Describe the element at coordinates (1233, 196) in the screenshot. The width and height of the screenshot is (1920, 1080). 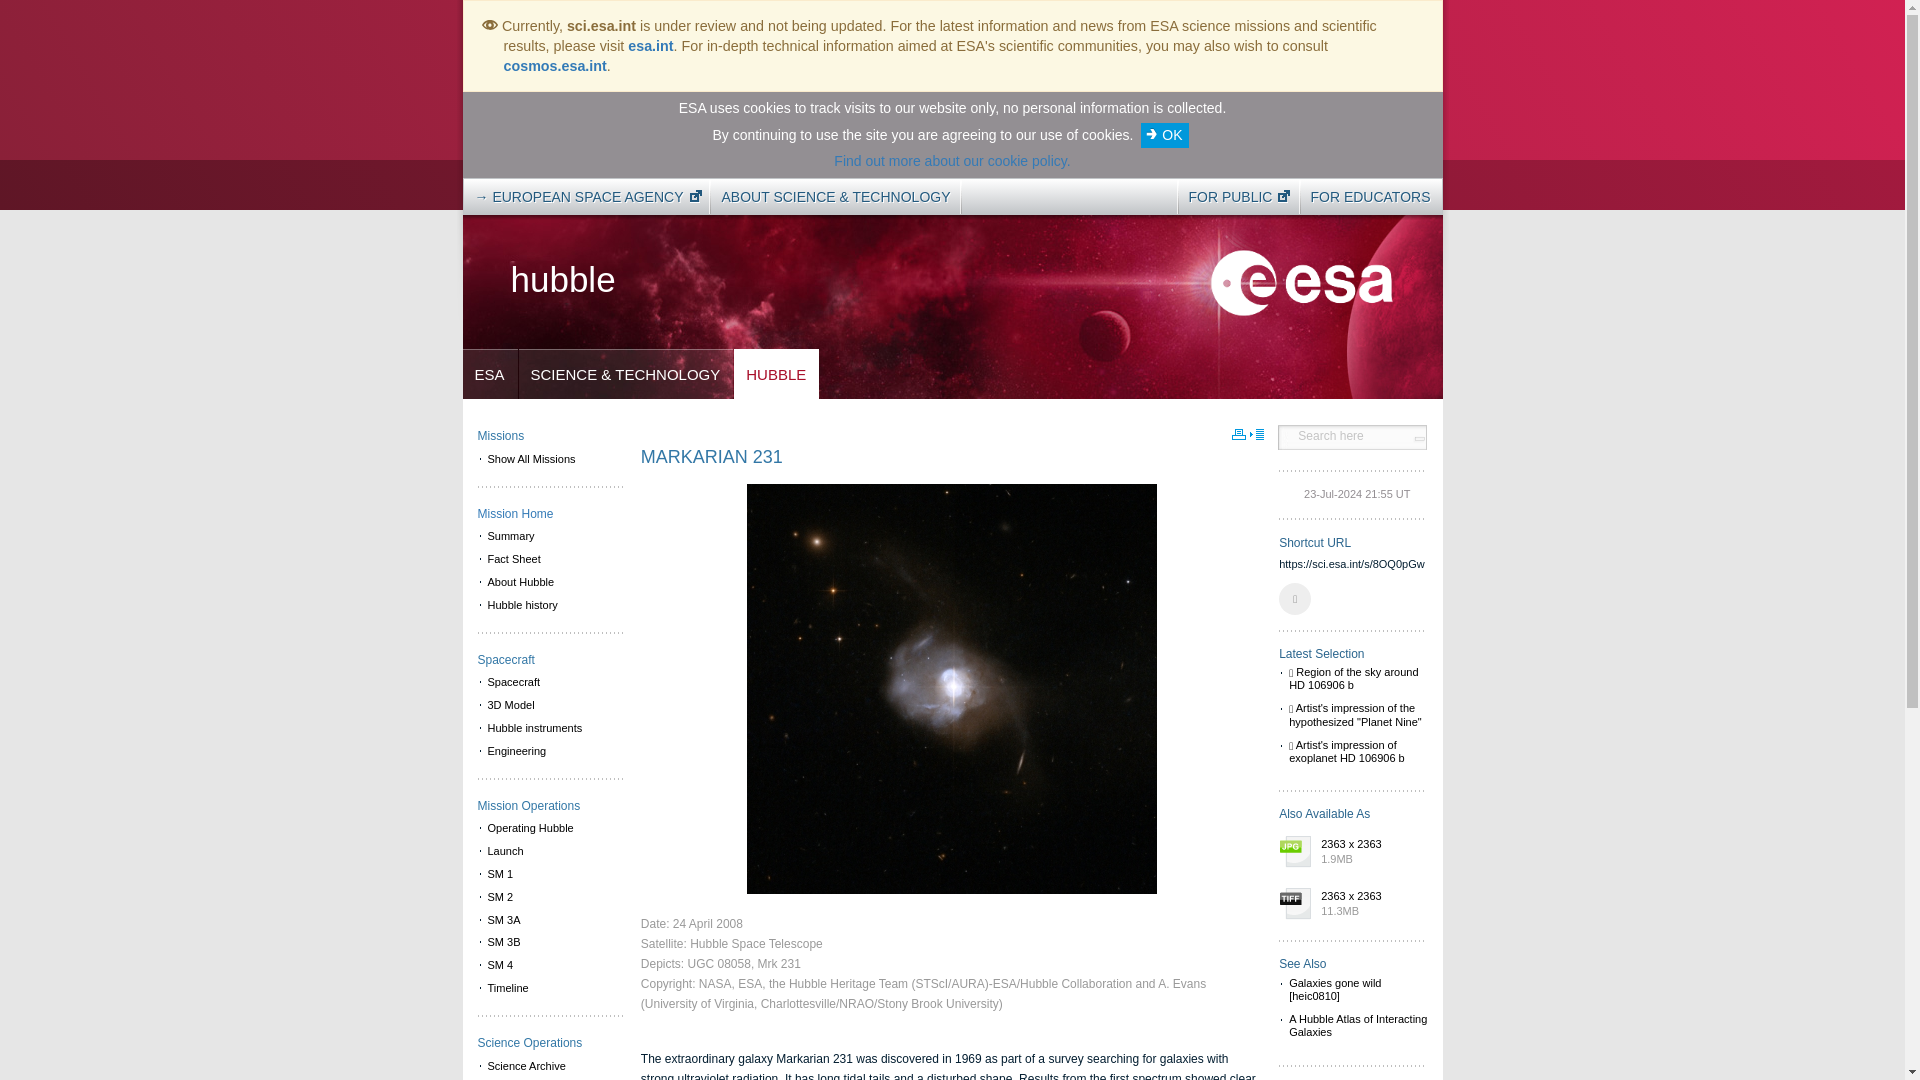
I see `FOR PUBLIC` at that location.